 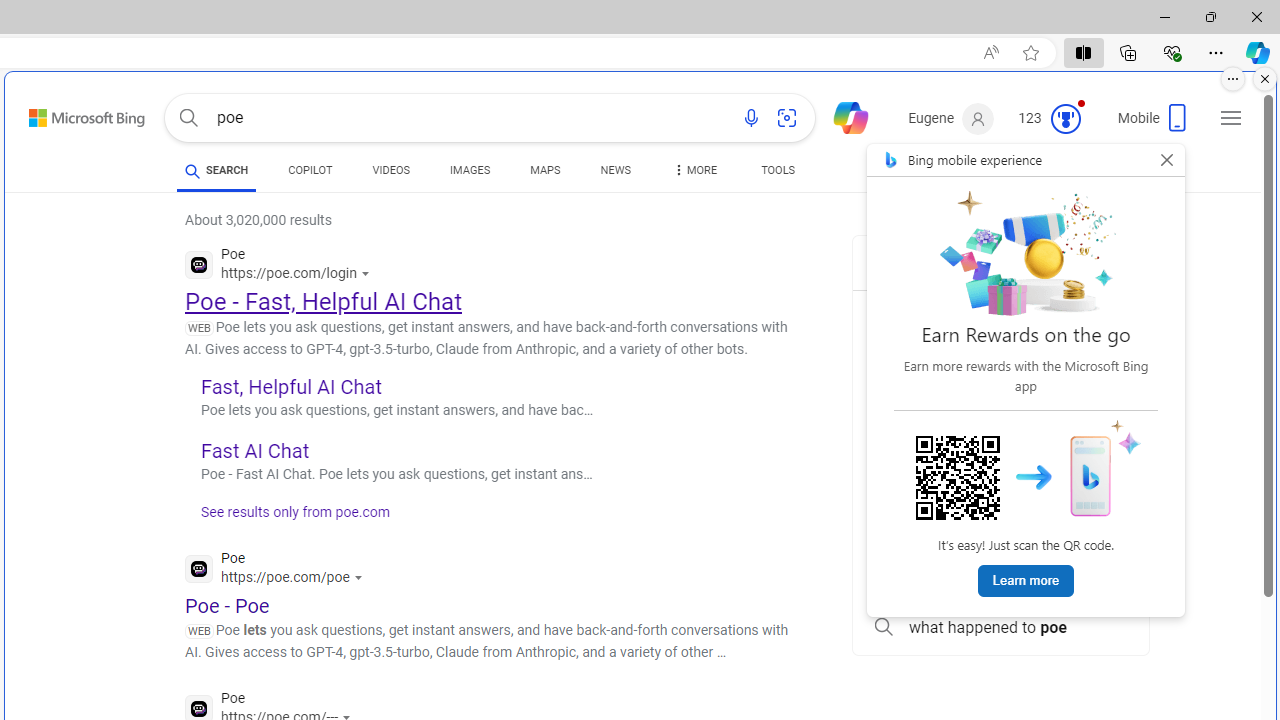 What do you see at coordinates (74, 114) in the screenshot?
I see `Back to Bing search` at bounding box center [74, 114].